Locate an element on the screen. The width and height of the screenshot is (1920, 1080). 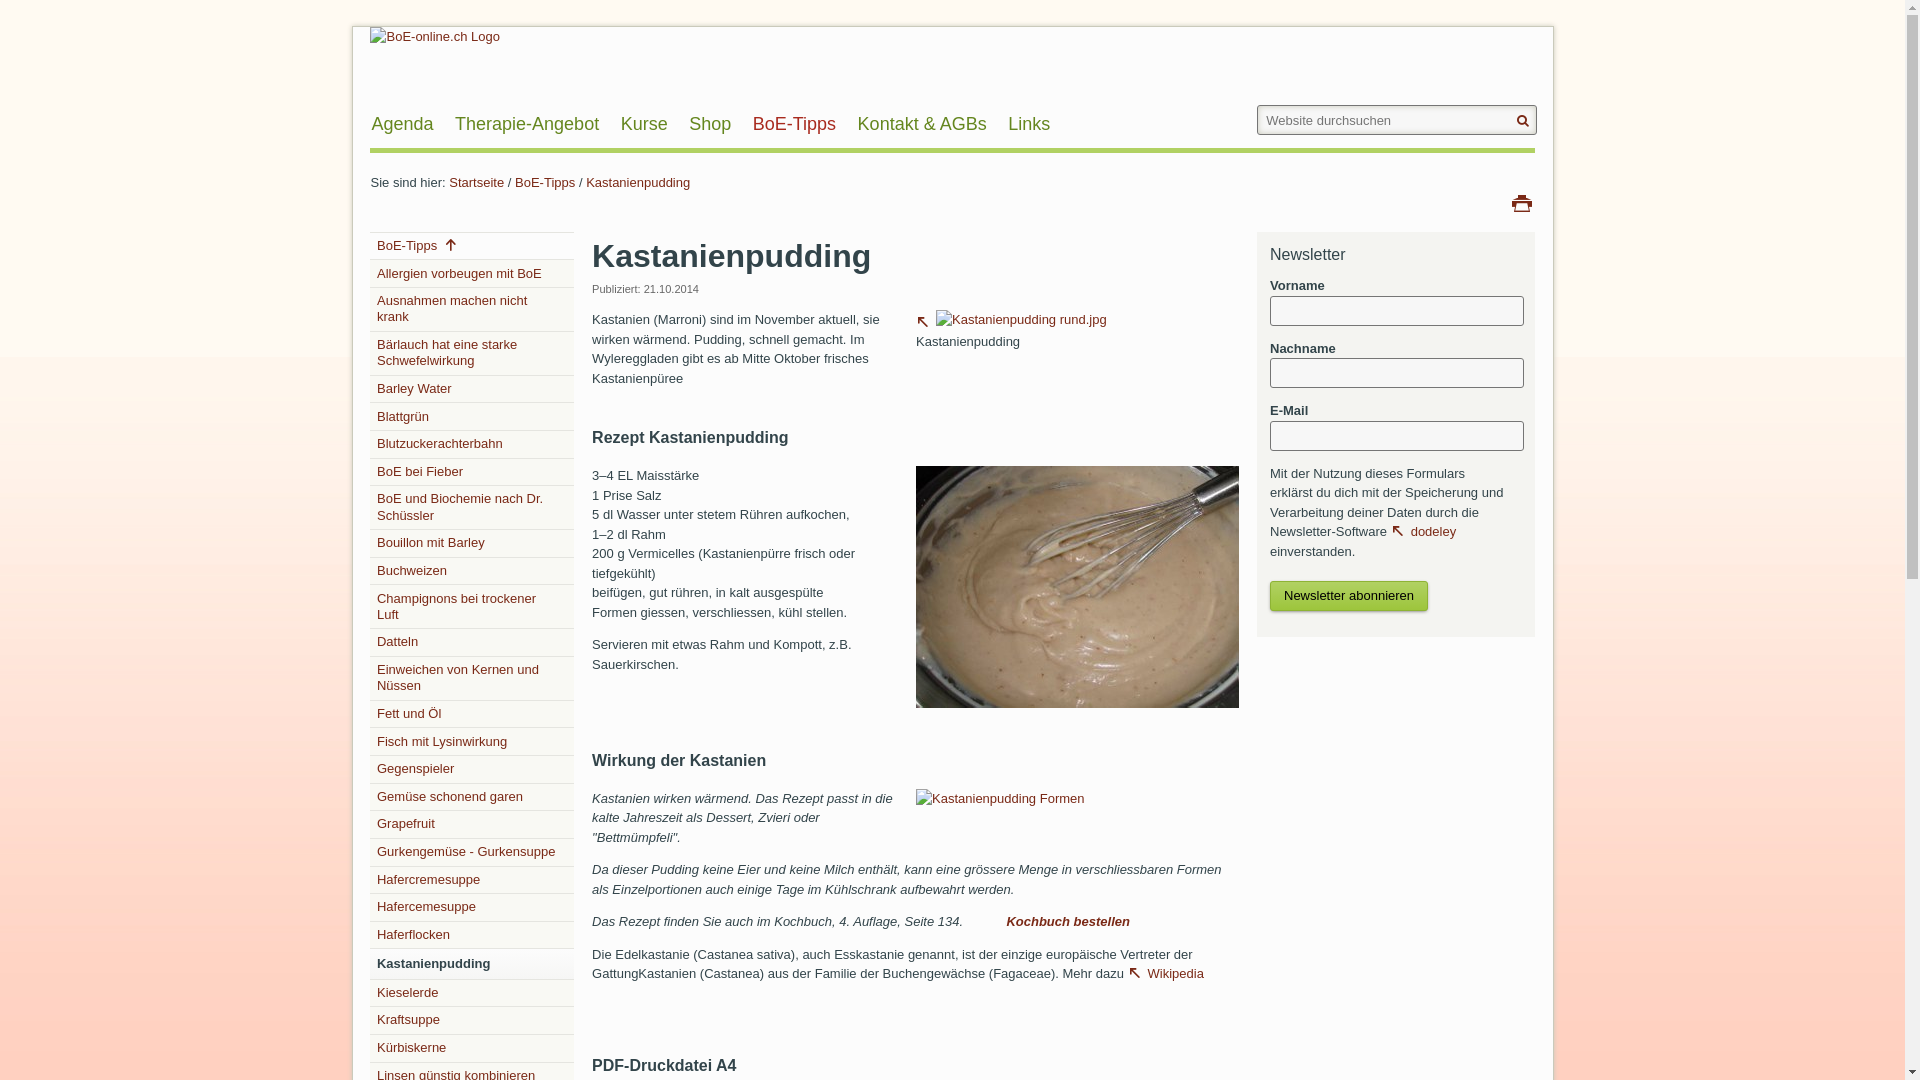
Shop is located at coordinates (710, 124).